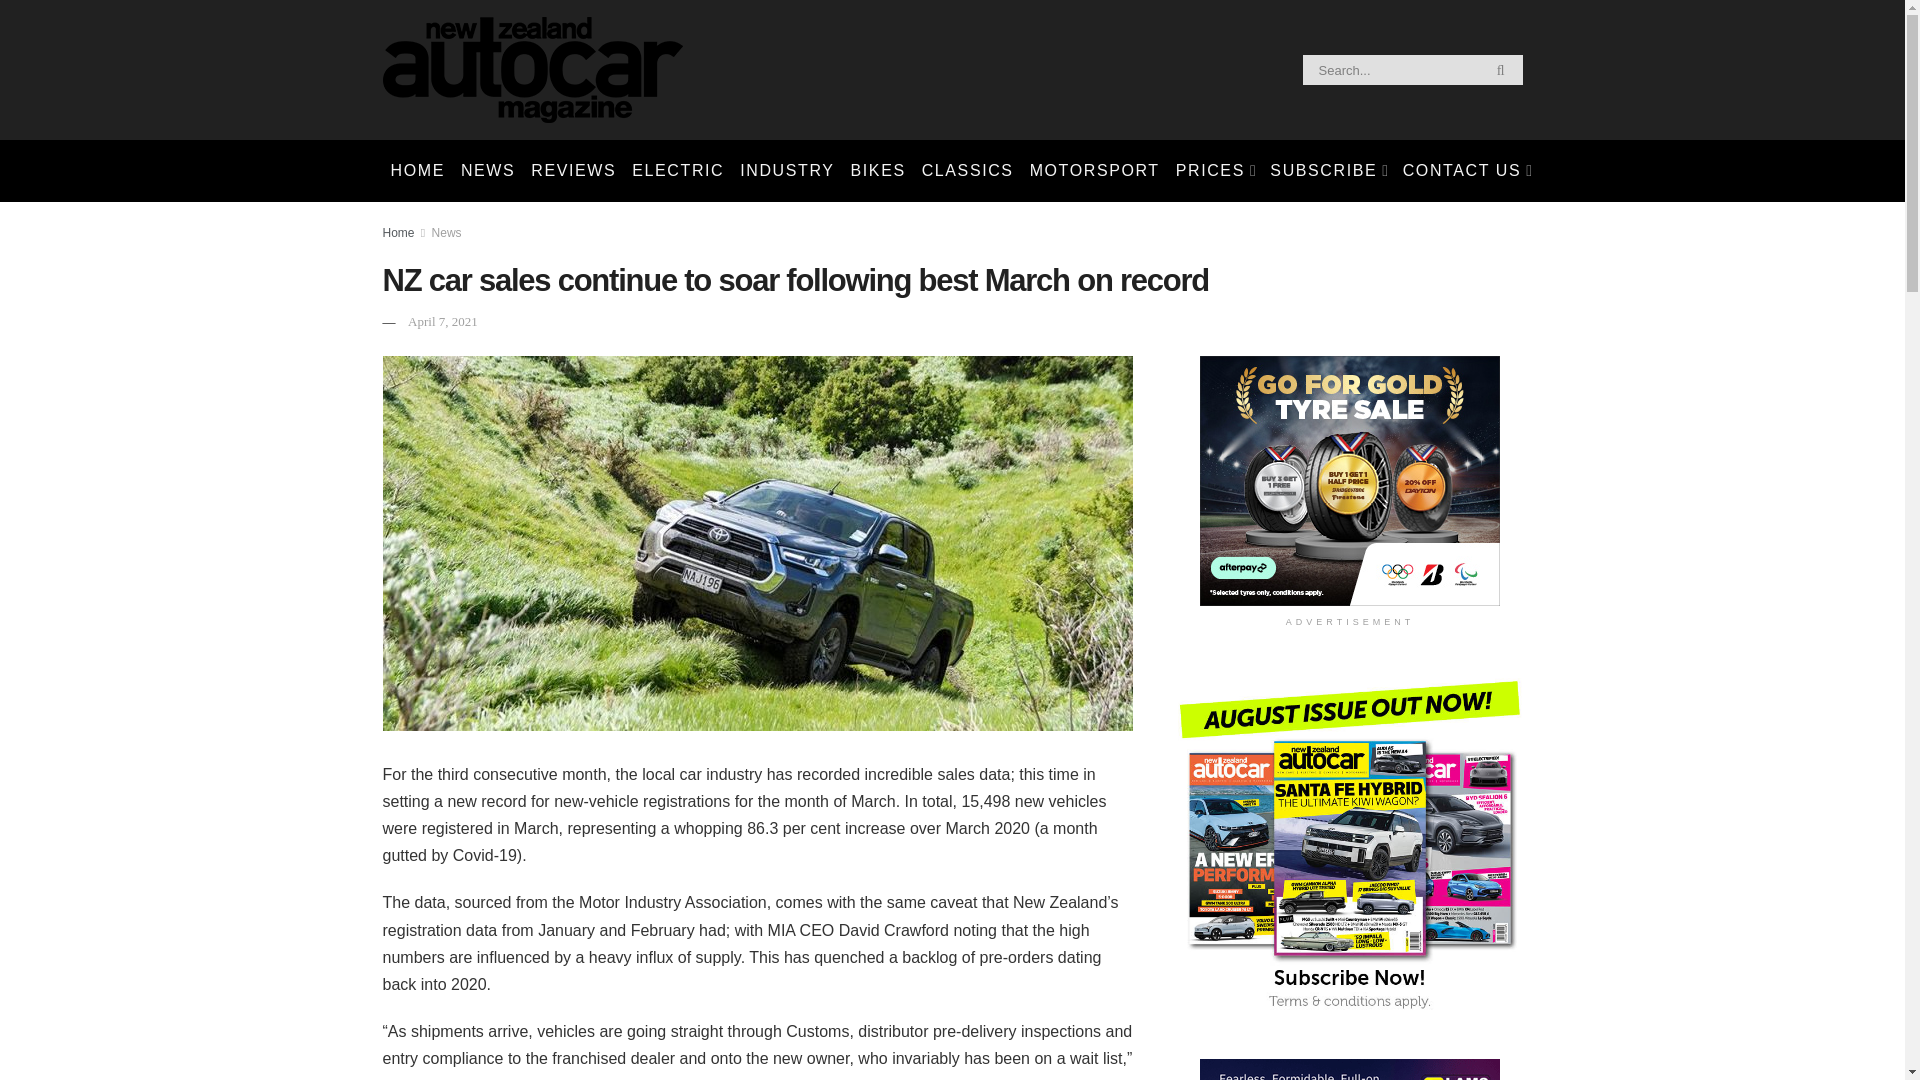  I want to click on REVIEWS, so click(573, 170).